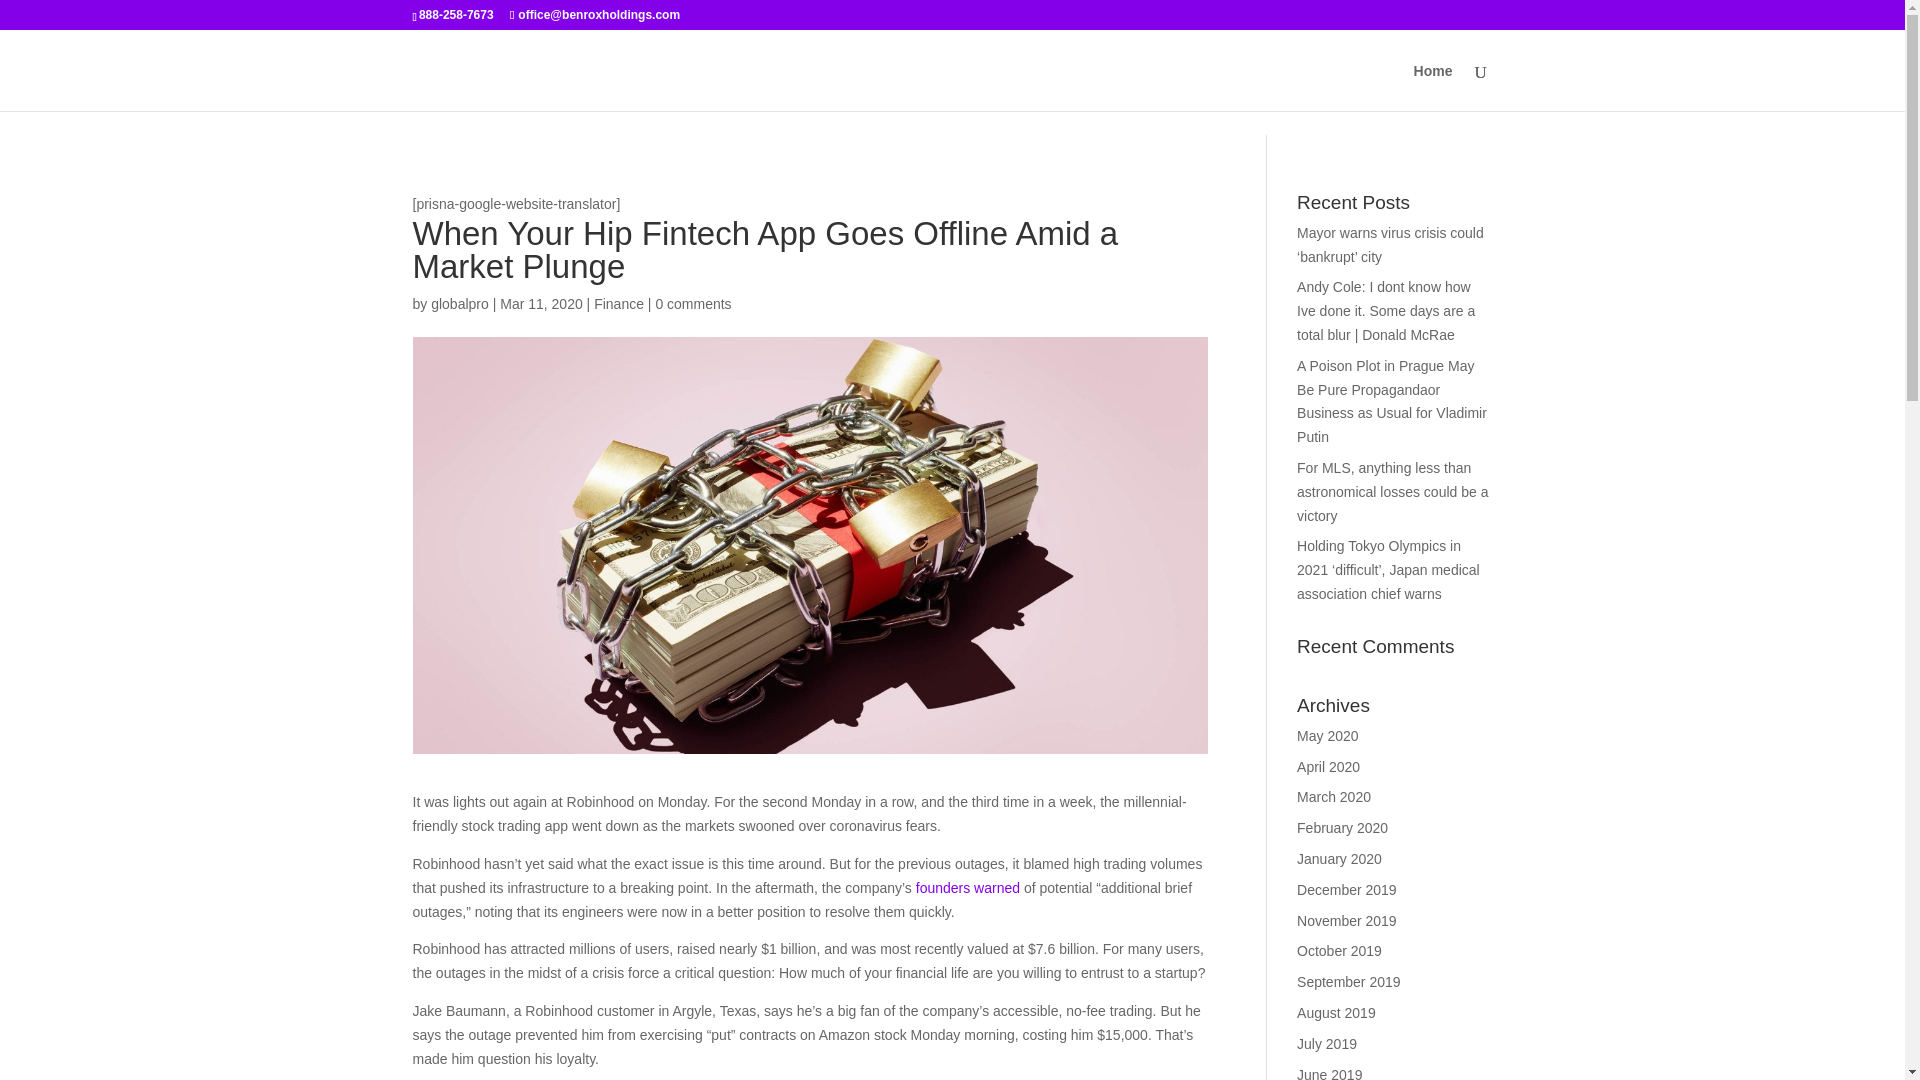 Image resolution: width=1920 pixels, height=1080 pixels. I want to click on June 2019, so click(1329, 1074).